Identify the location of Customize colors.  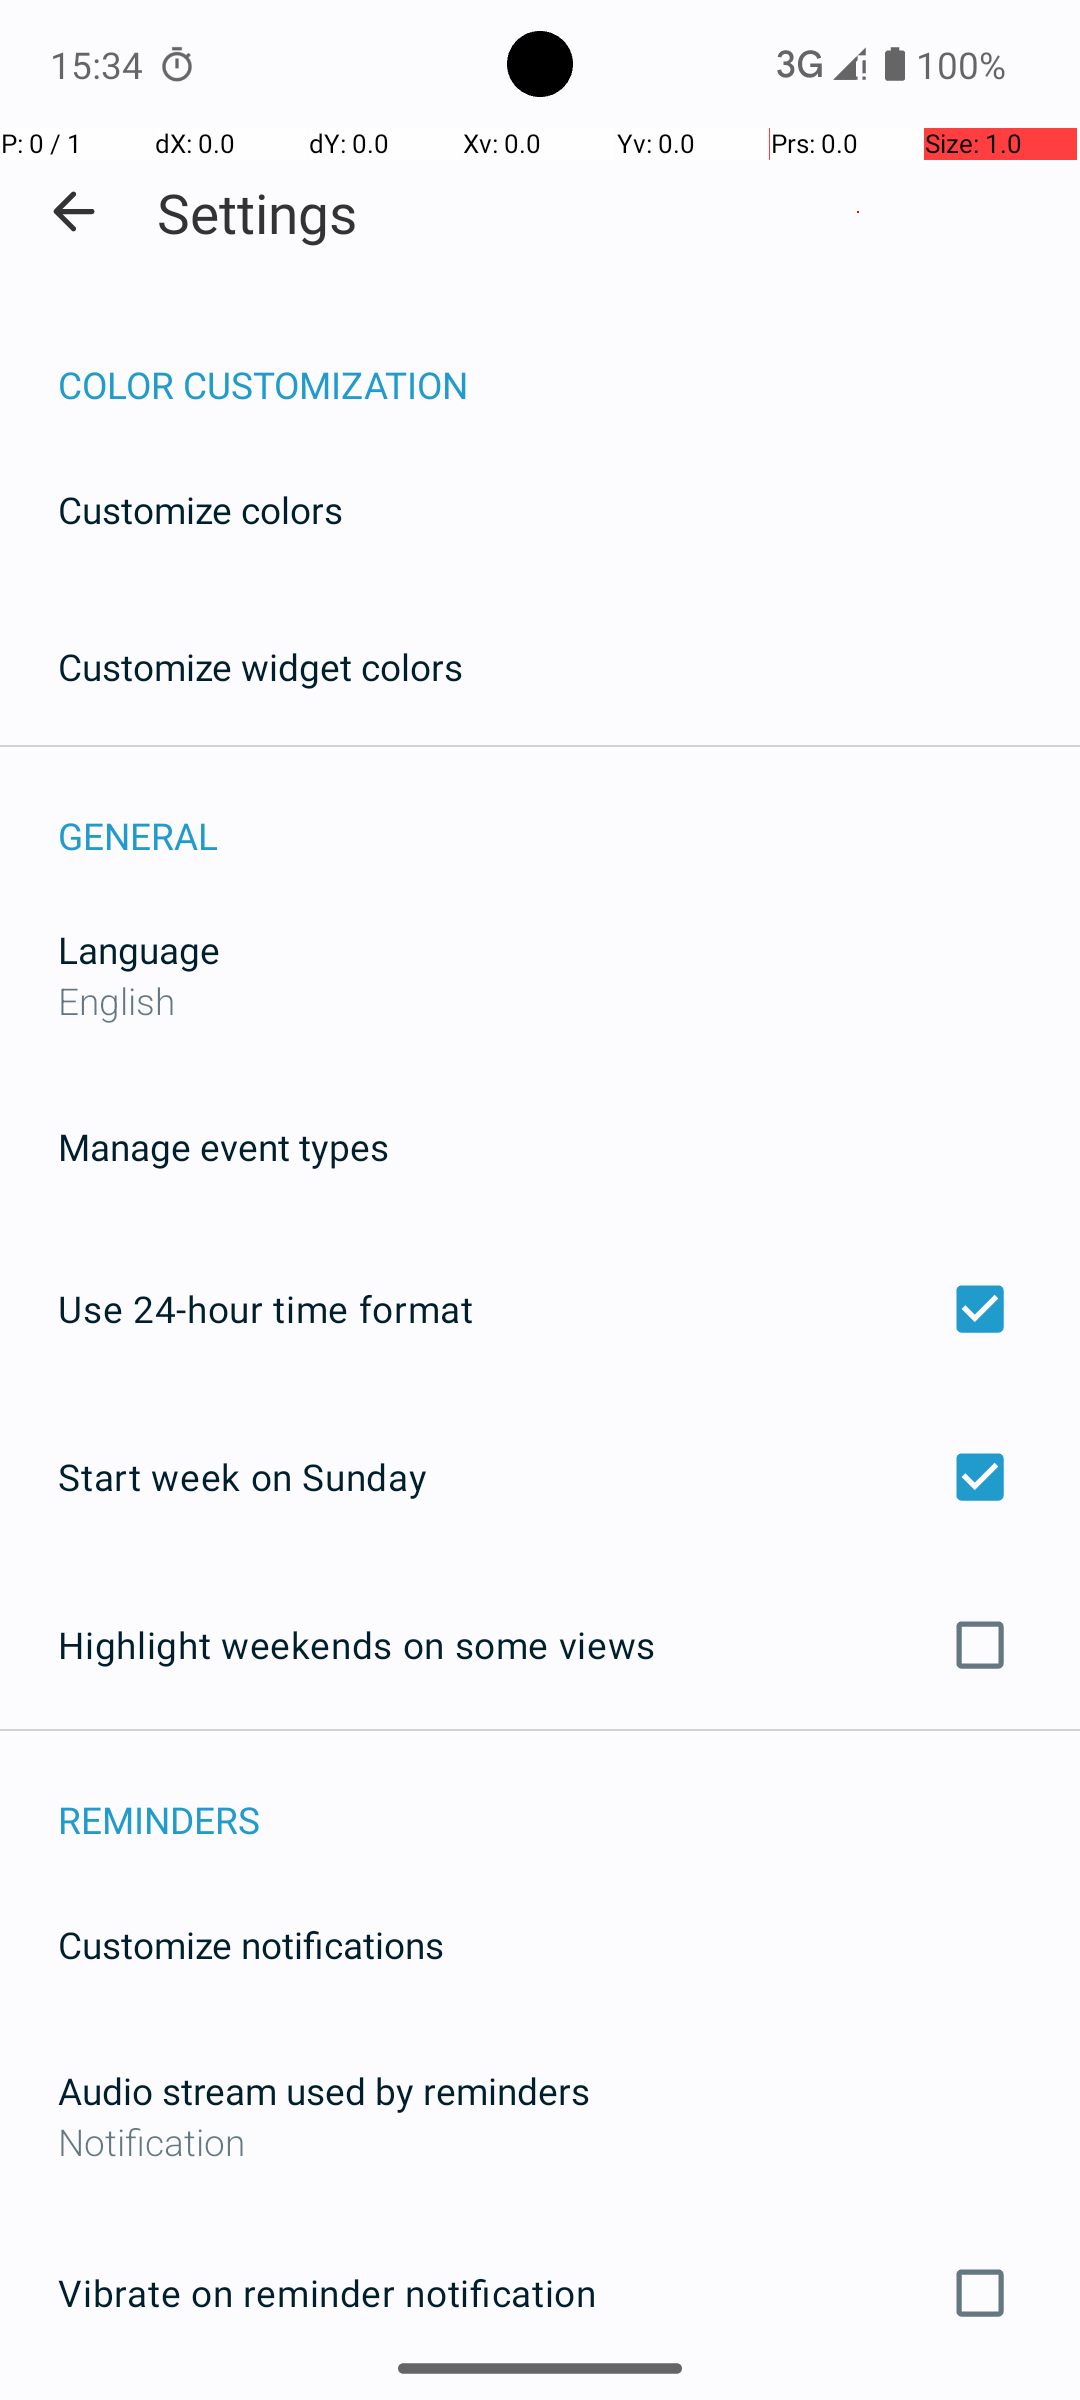
(201, 510).